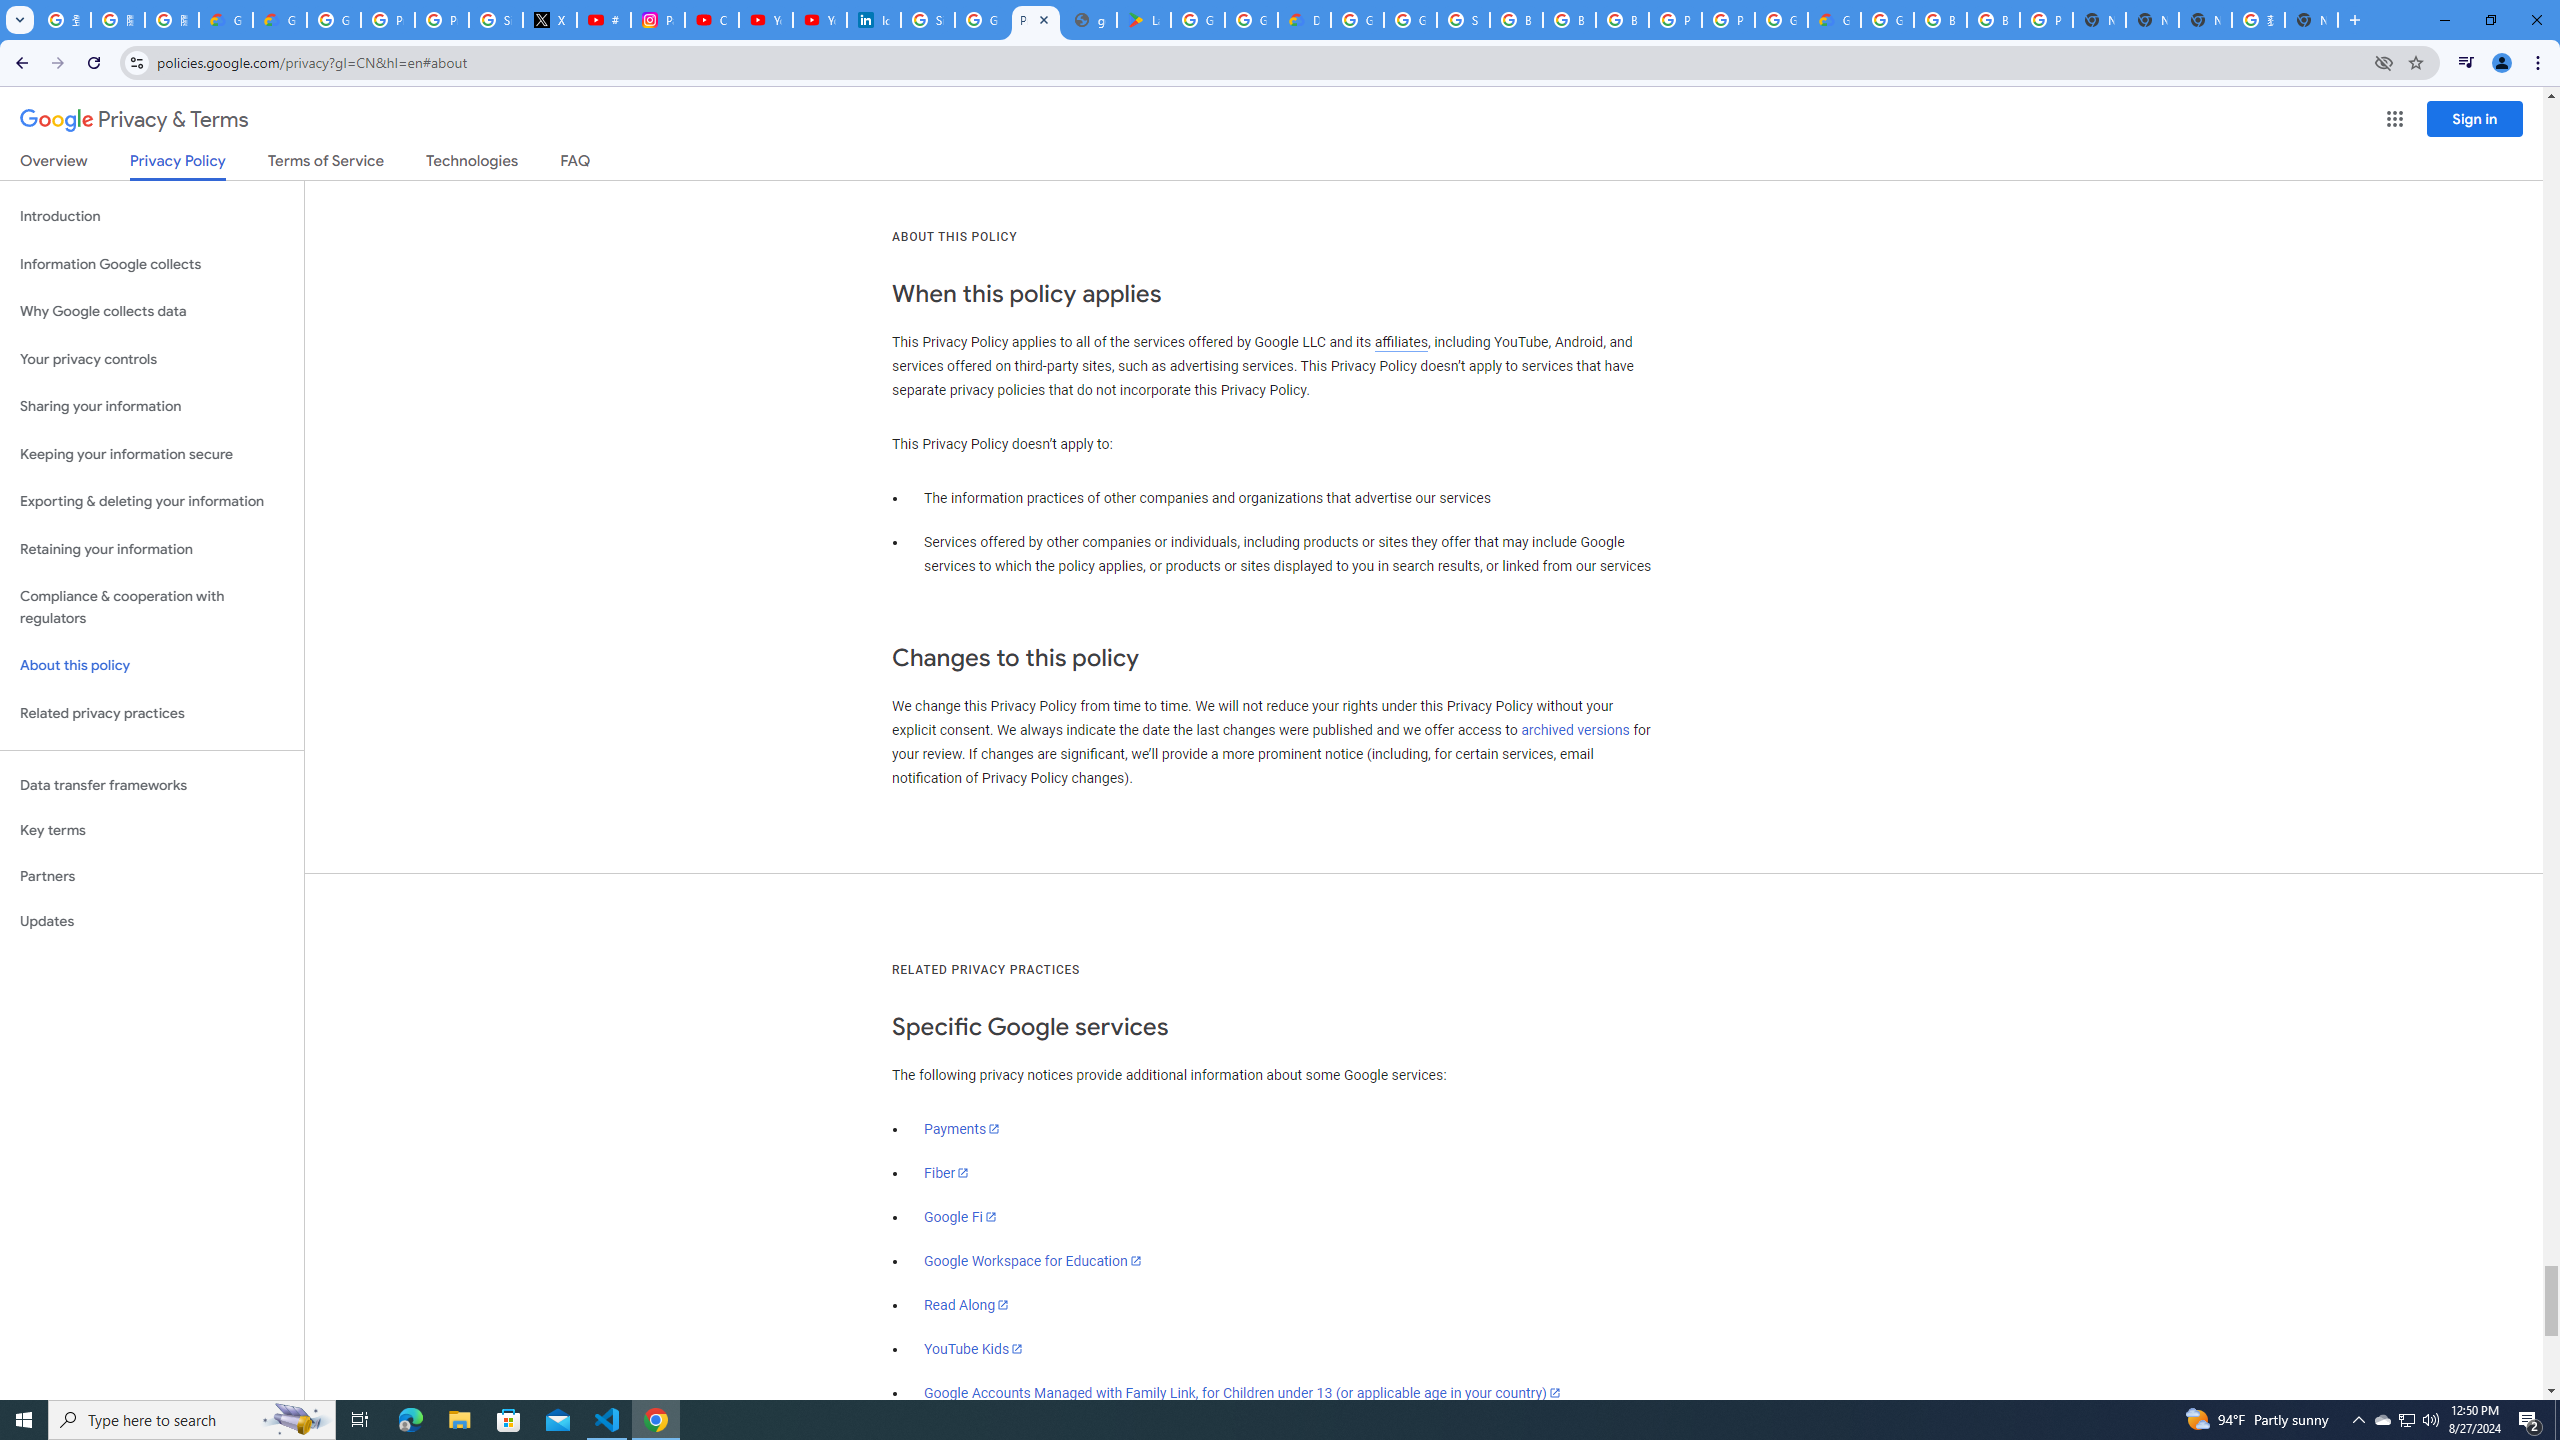  What do you see at coordinates (604, 20) in the screenshot?
I see `#nbabasketballhighlights - YouTube` at bounding box center [604, 20].